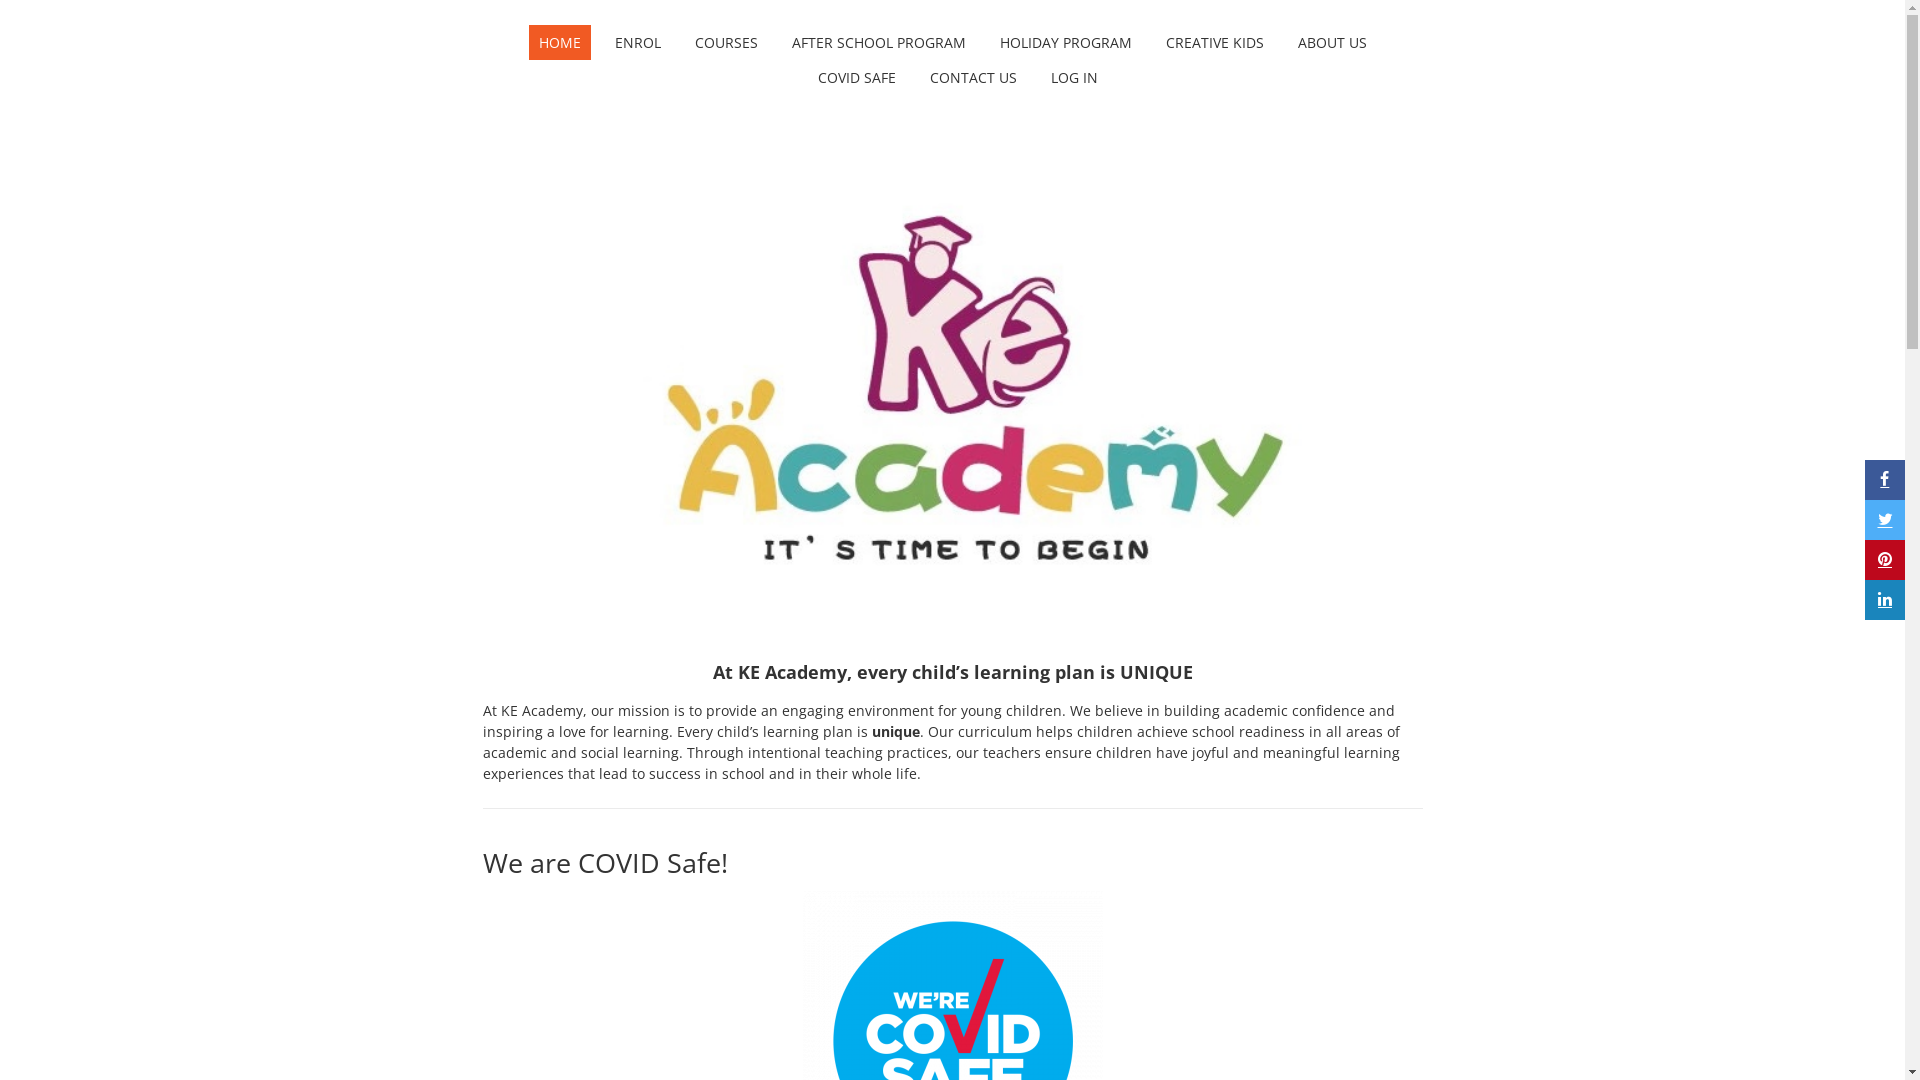 The height and width of the screenshot is (1080, 1920). I want to click on CONTACT US, so click(974, 78).